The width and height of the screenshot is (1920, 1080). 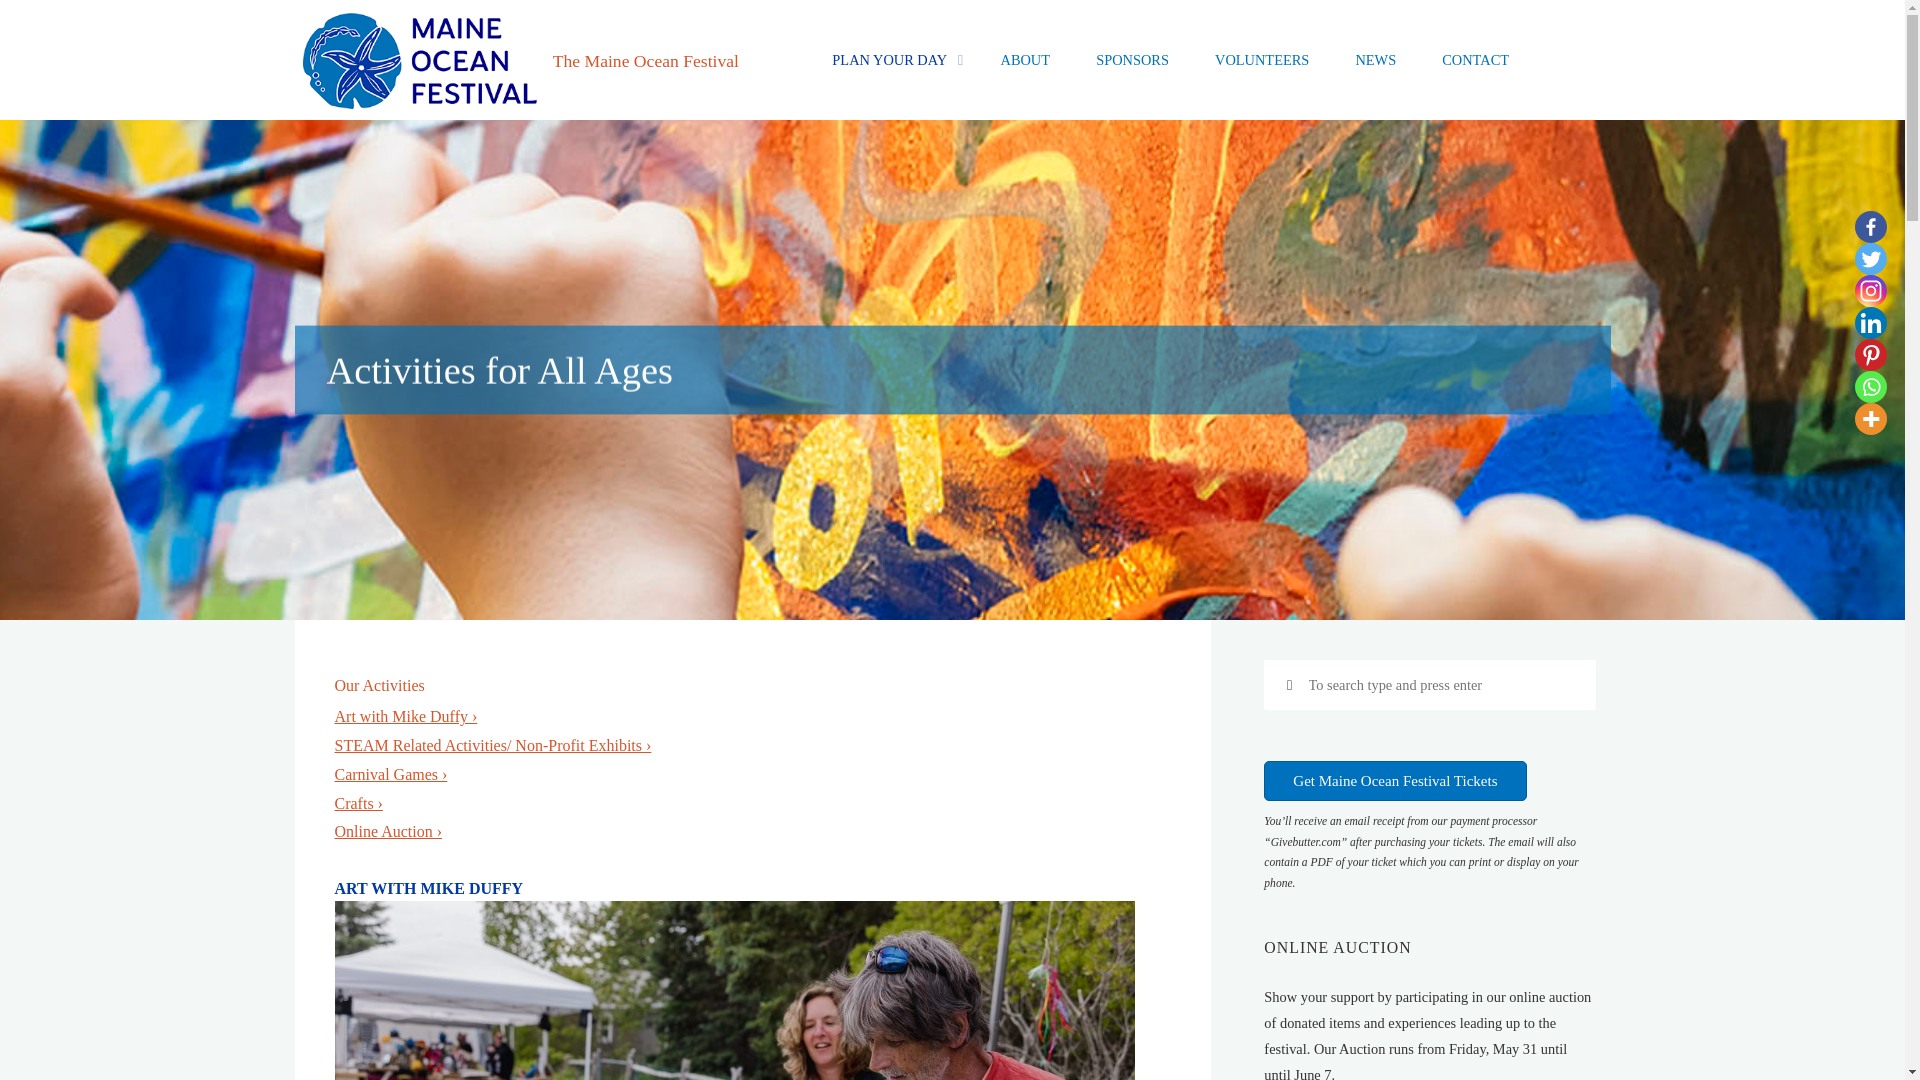 What do you see at coordinates (892, 60) in the screenshot?
I see `PLAN YOUR DAY` at bounding box center [892, 60].